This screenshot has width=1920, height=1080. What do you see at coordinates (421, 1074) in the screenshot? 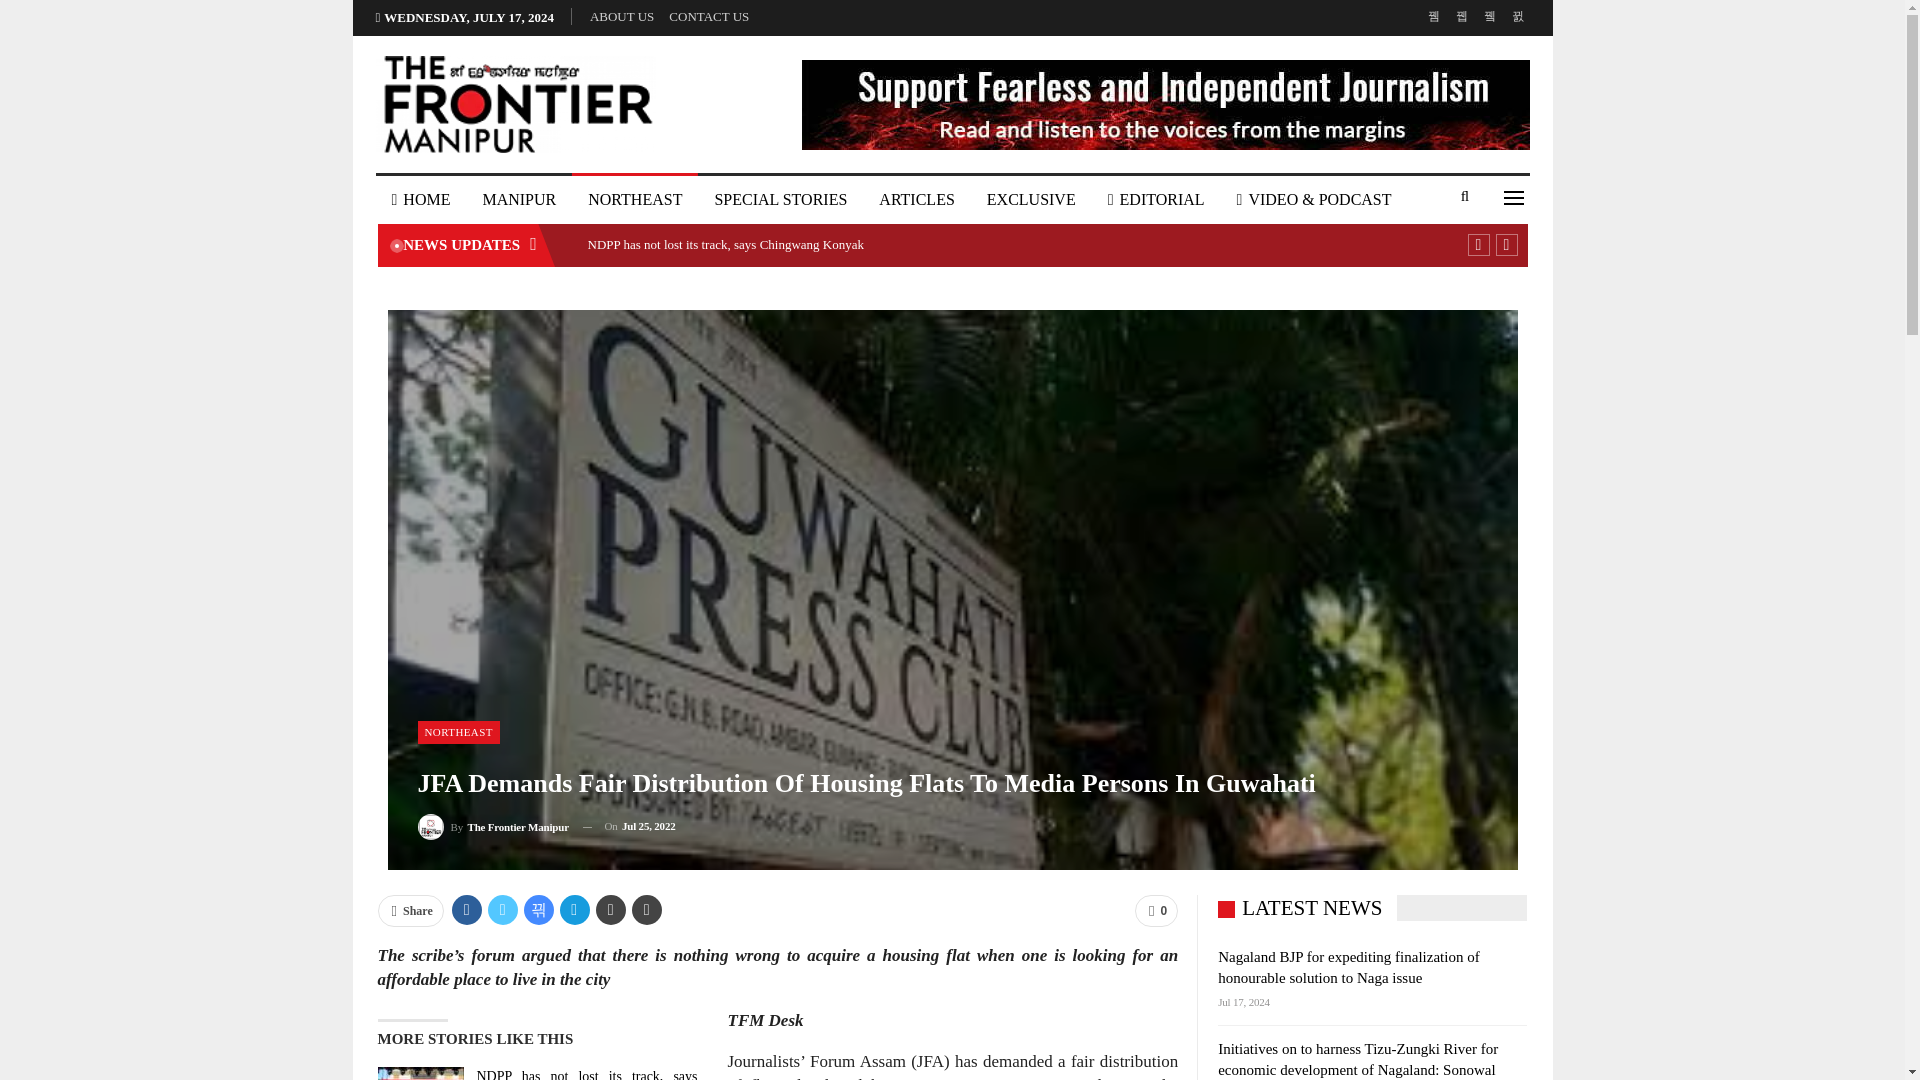
I see `NDPP has not lost its track, says Chingwang Konyak` at bounding box center [421, 1074].